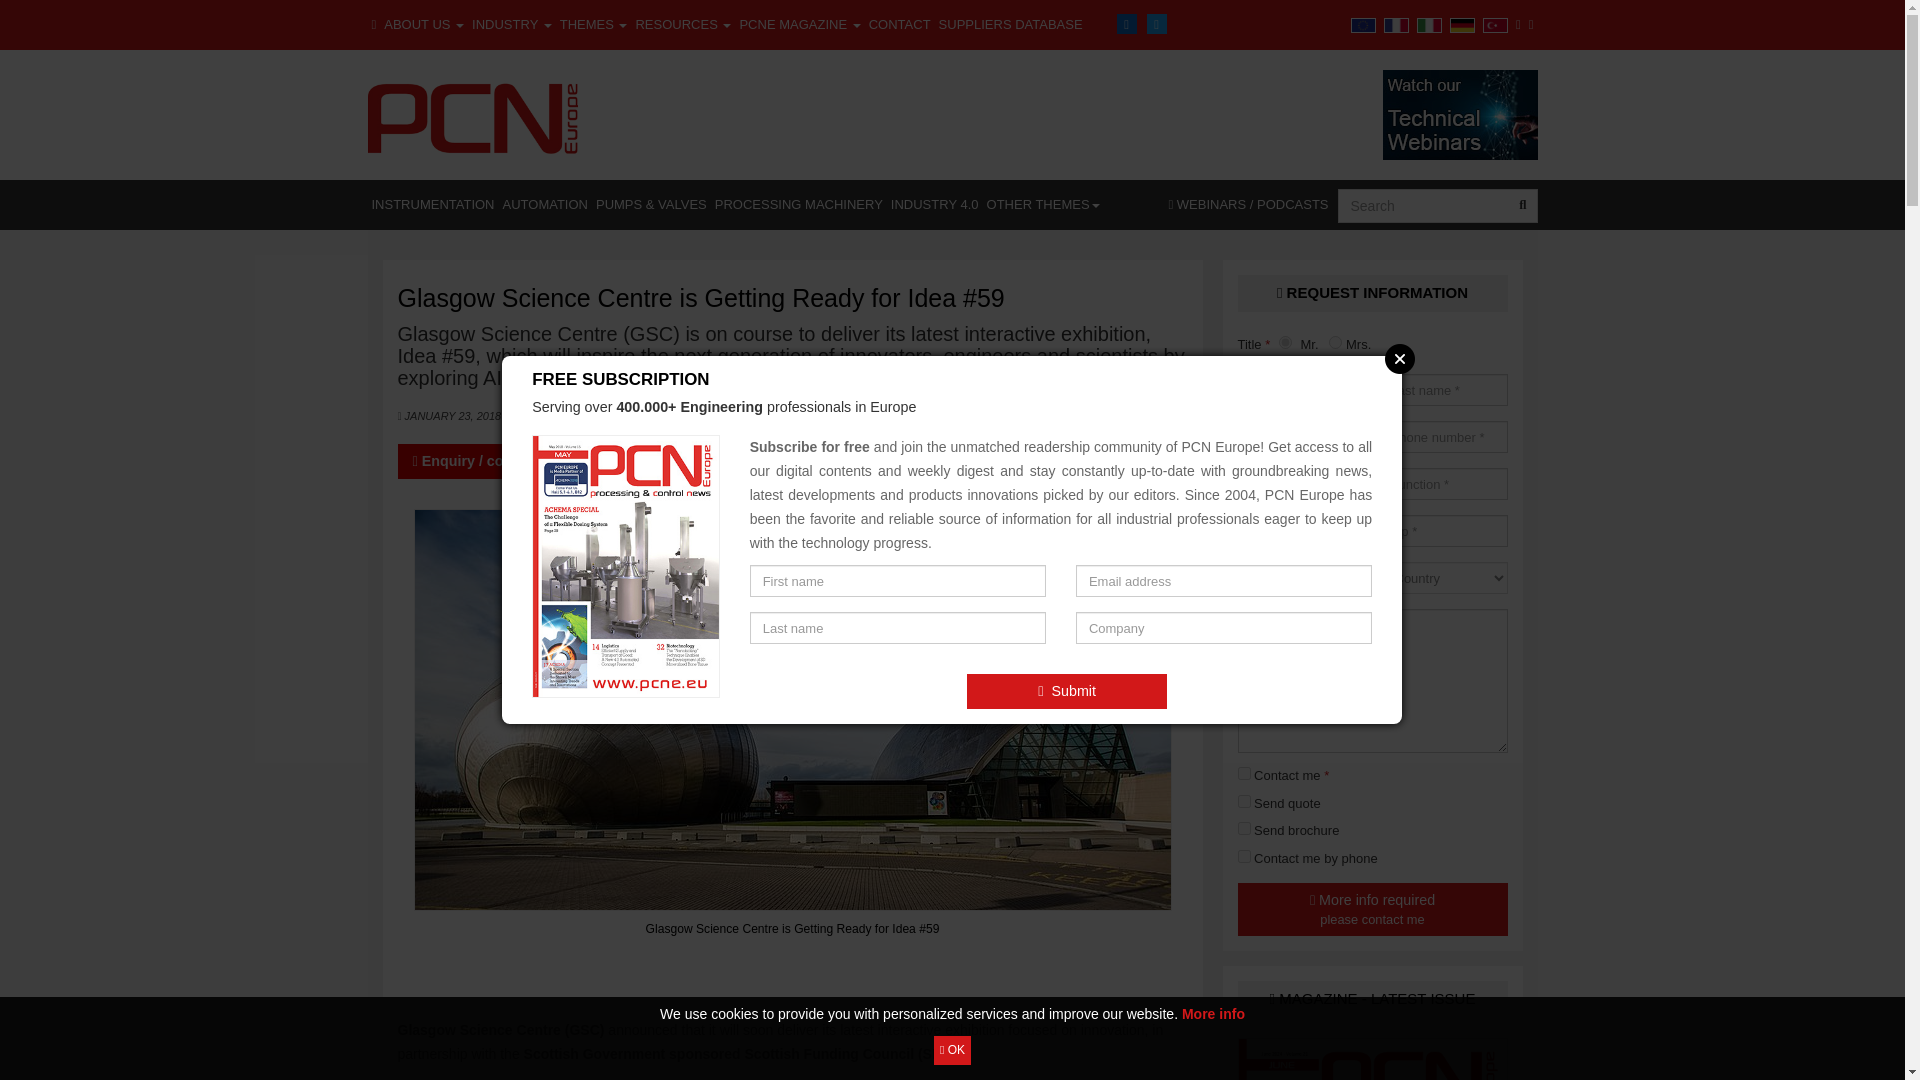  Describe the element at coordinates (1335, 342) in the screenshot. I see `Mrs` at that location.